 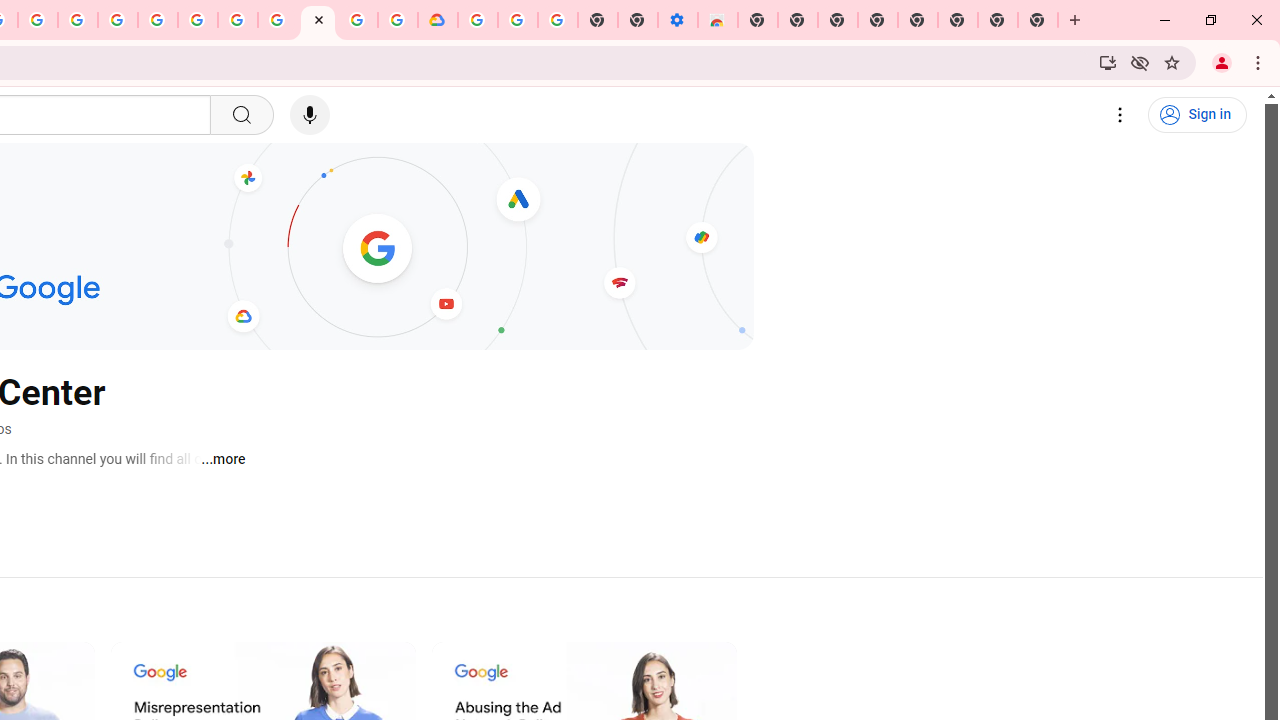 I want to click on New Tab, so click(x=1038, y=20).